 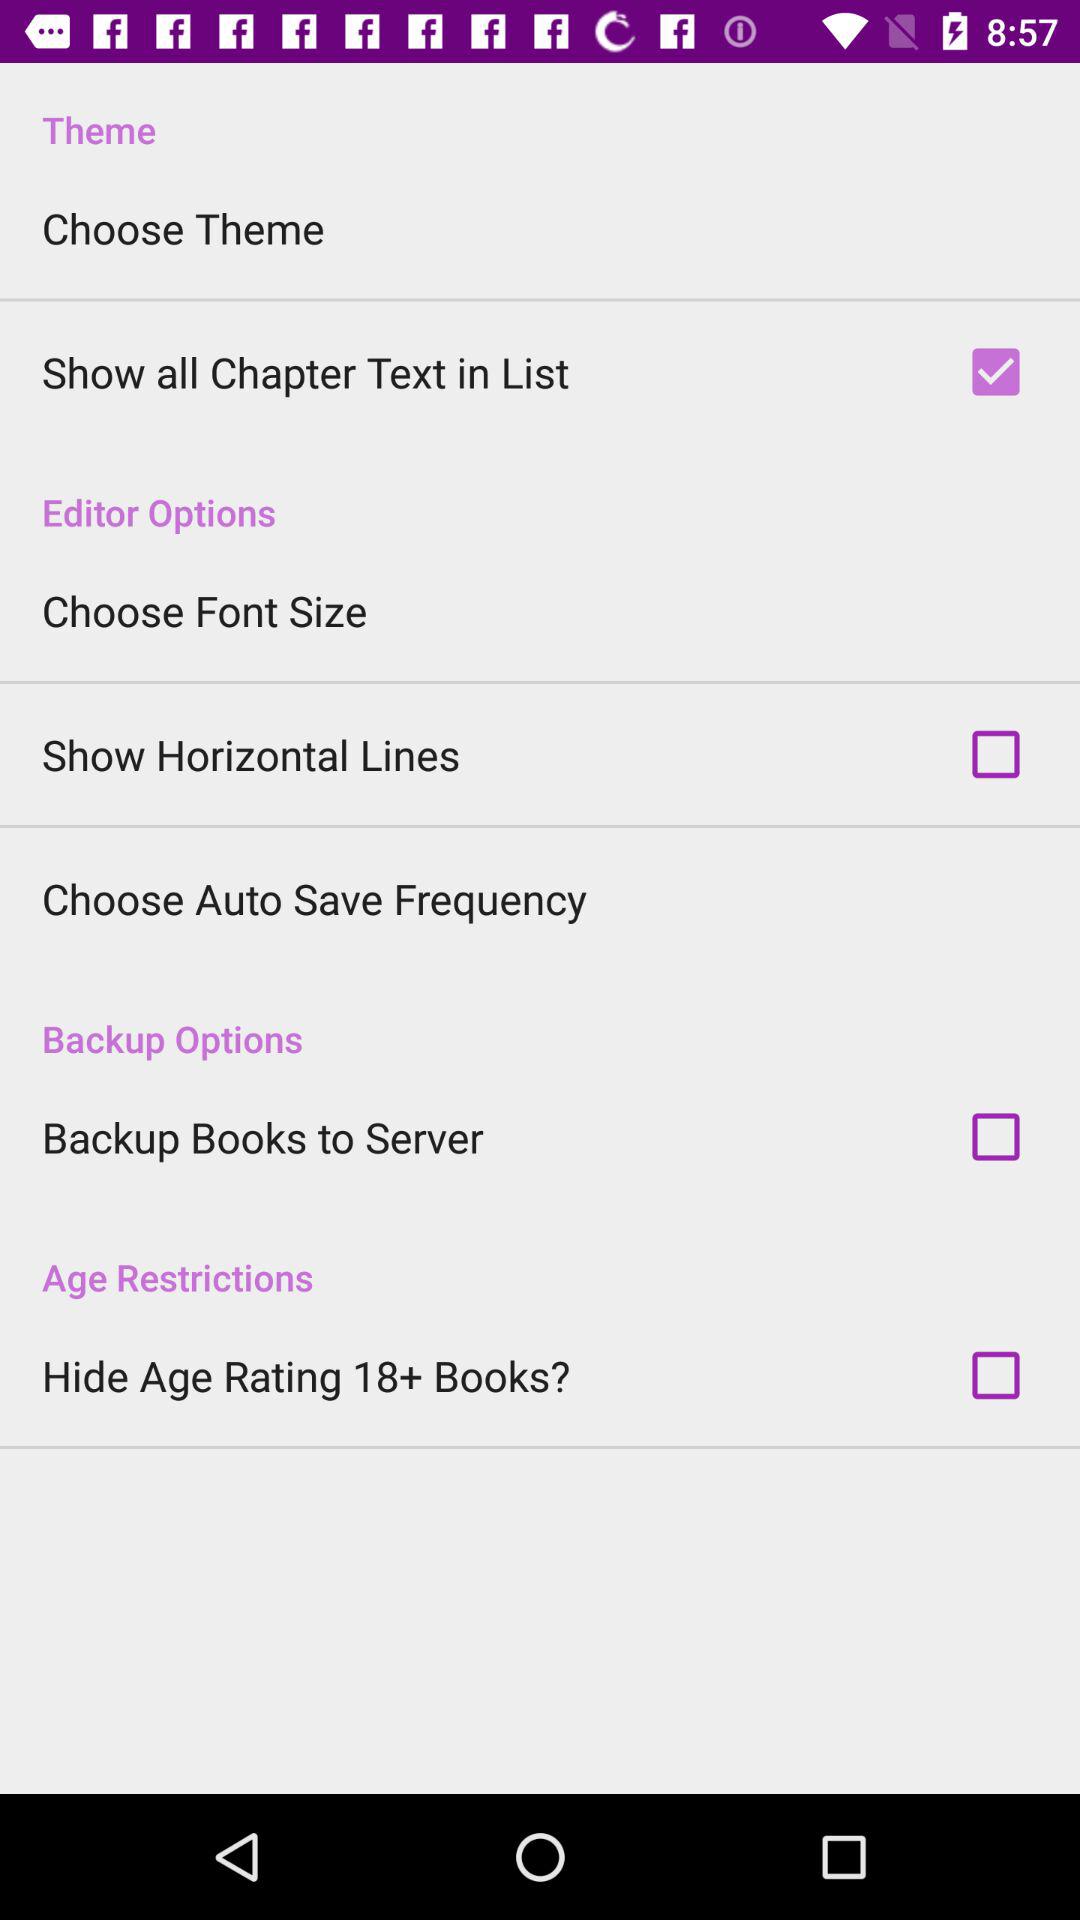 What do you see at coordinates (262, 1136) in the screenshot?
I see `open the icon below backup options app` at bounding box center [262, 1136].